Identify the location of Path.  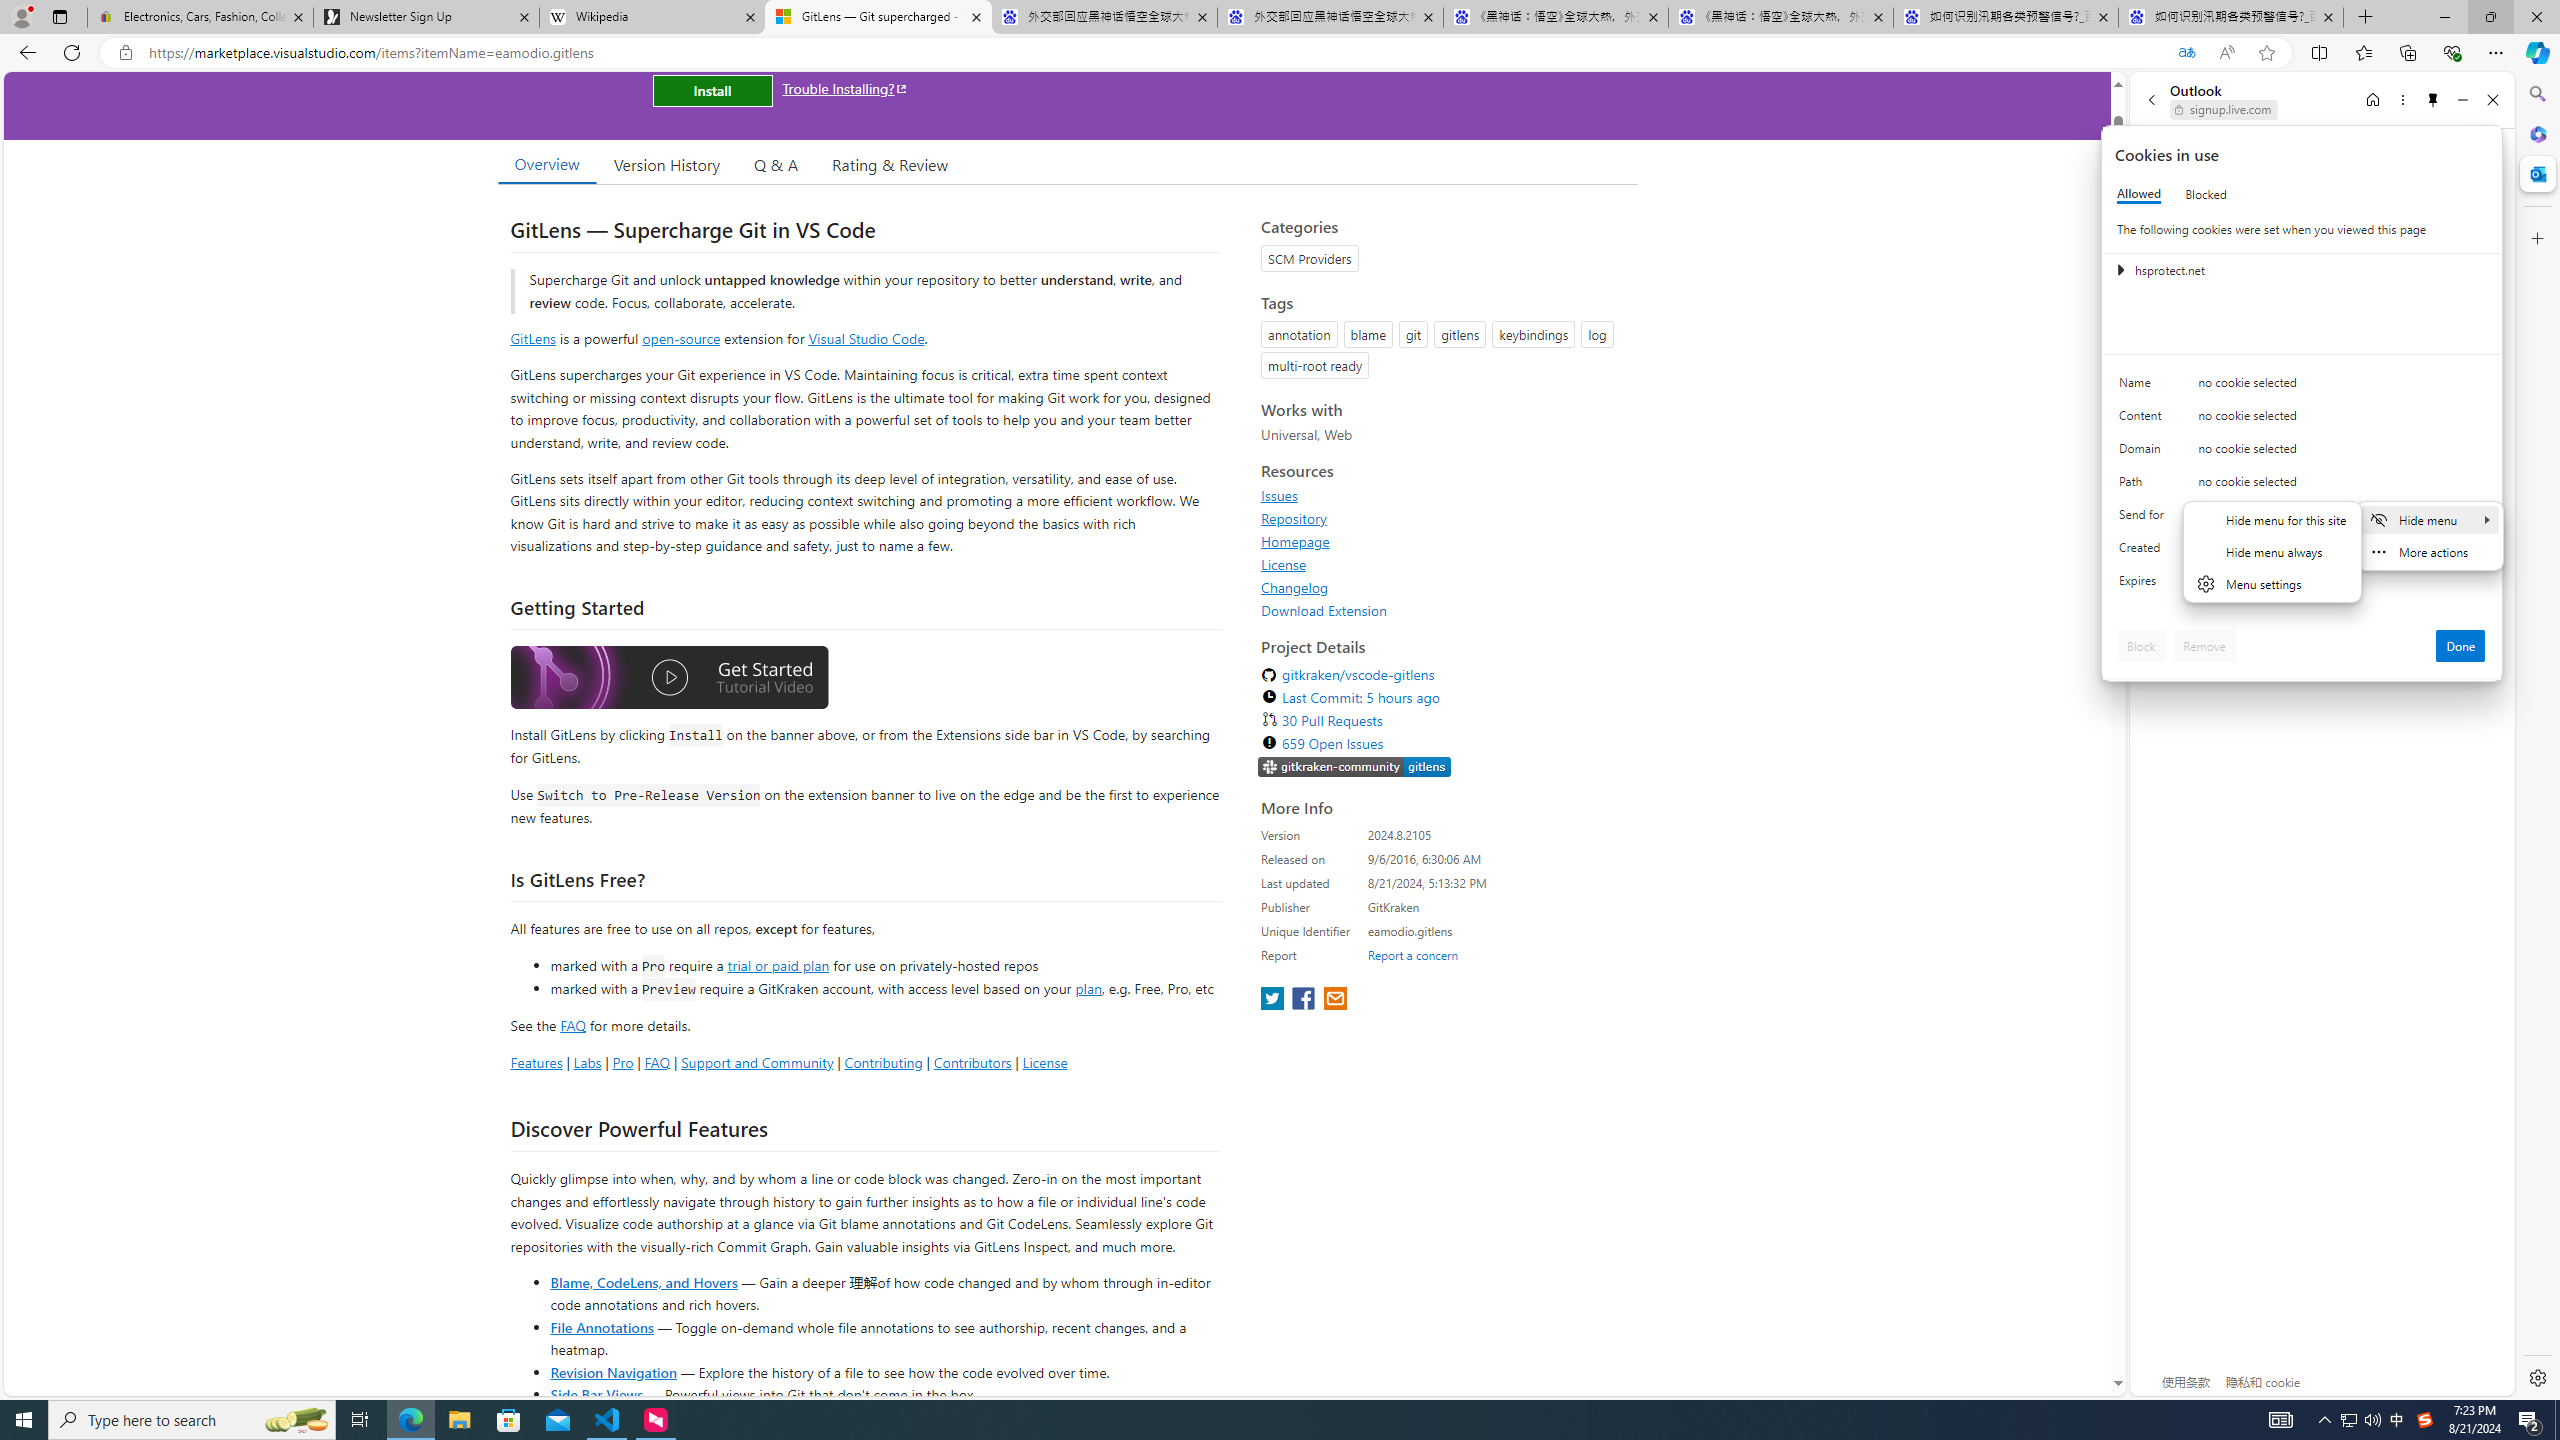
(2145, 486).